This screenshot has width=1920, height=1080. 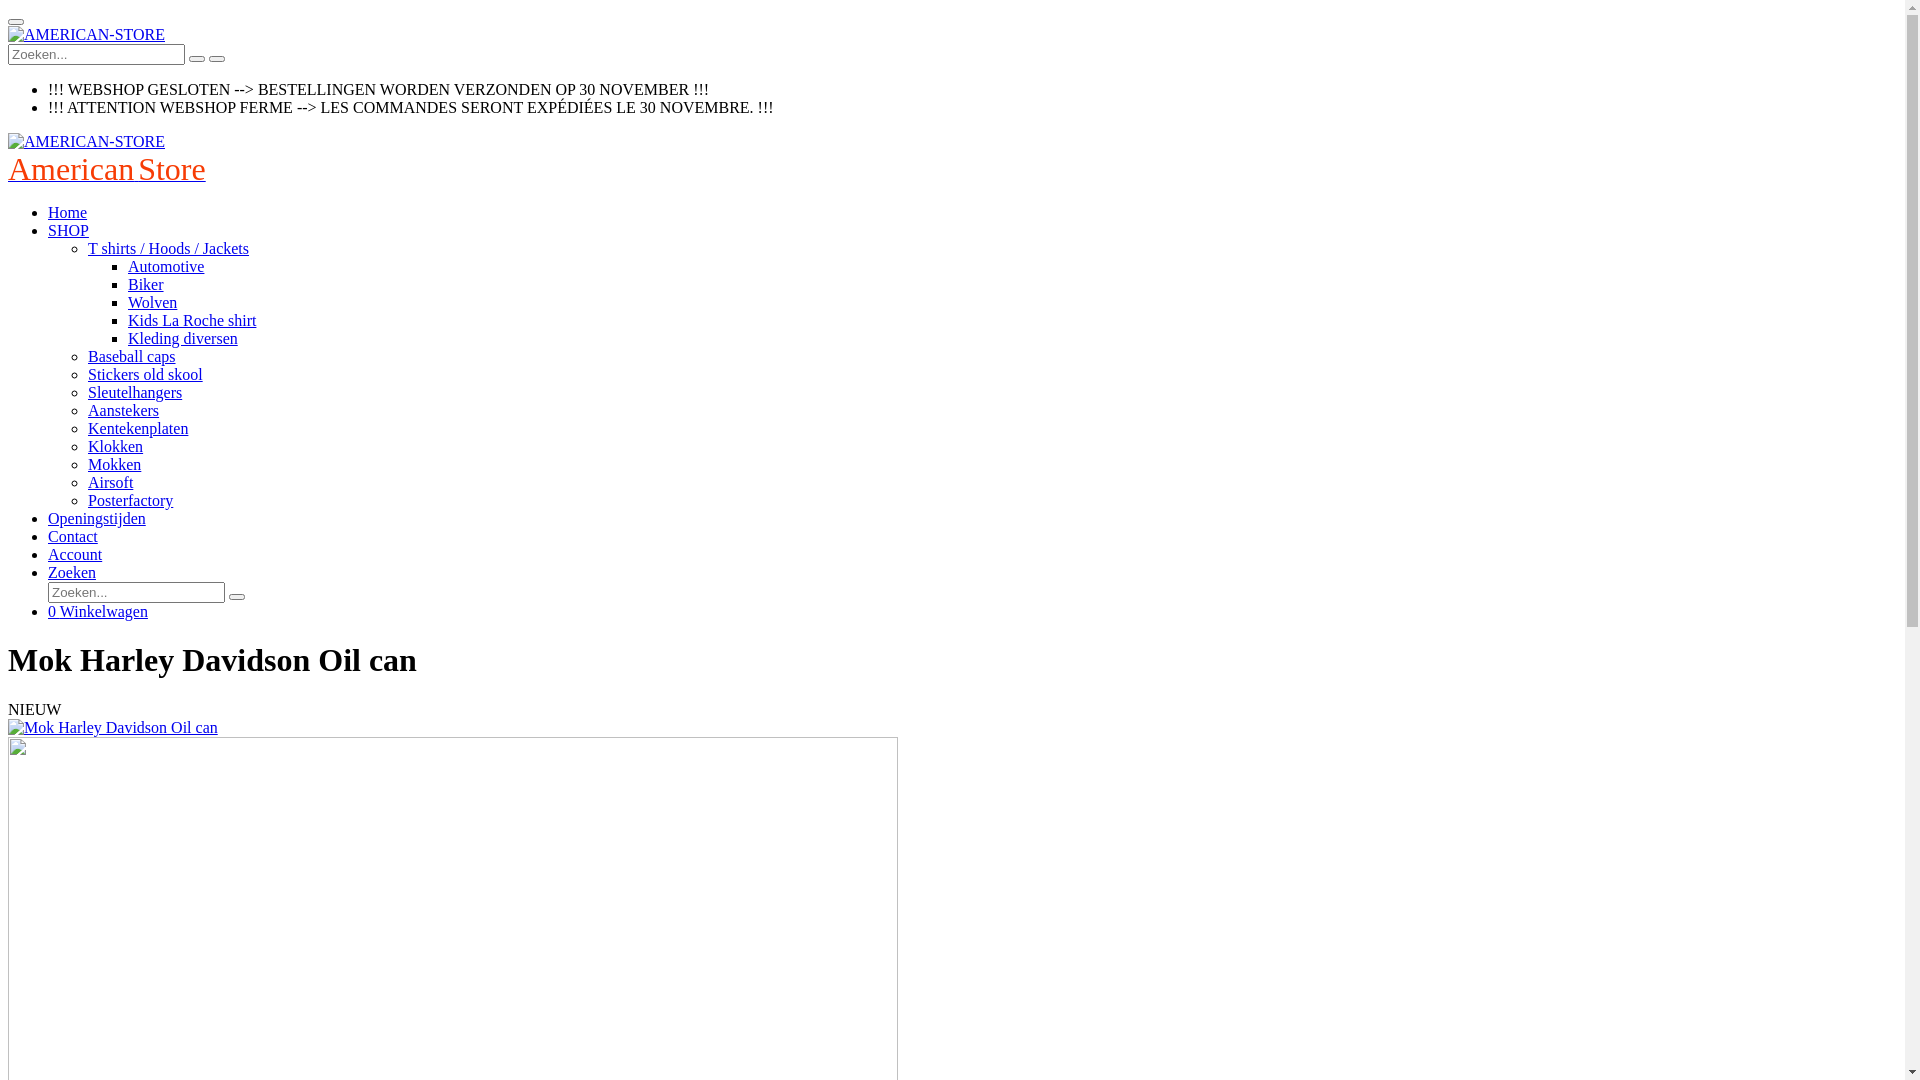 What do you see at coordinates (135, 392) in the screenshot?
I see `Sleutelhangers` at bounding box center [135, 392].